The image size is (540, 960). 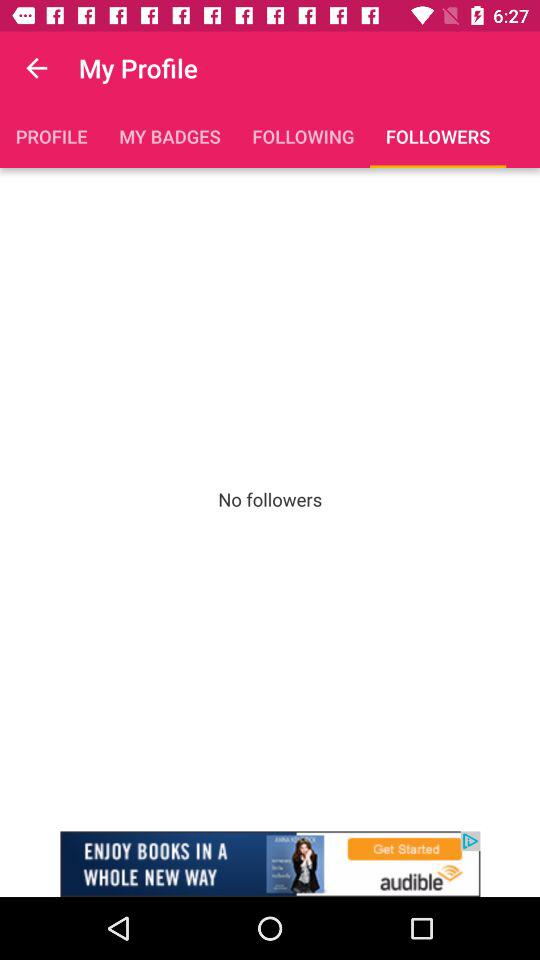 What do you see at coordinates (270, 864) in the screenshot?
I see `advertisement link banner` at bounding box center [270, 864].